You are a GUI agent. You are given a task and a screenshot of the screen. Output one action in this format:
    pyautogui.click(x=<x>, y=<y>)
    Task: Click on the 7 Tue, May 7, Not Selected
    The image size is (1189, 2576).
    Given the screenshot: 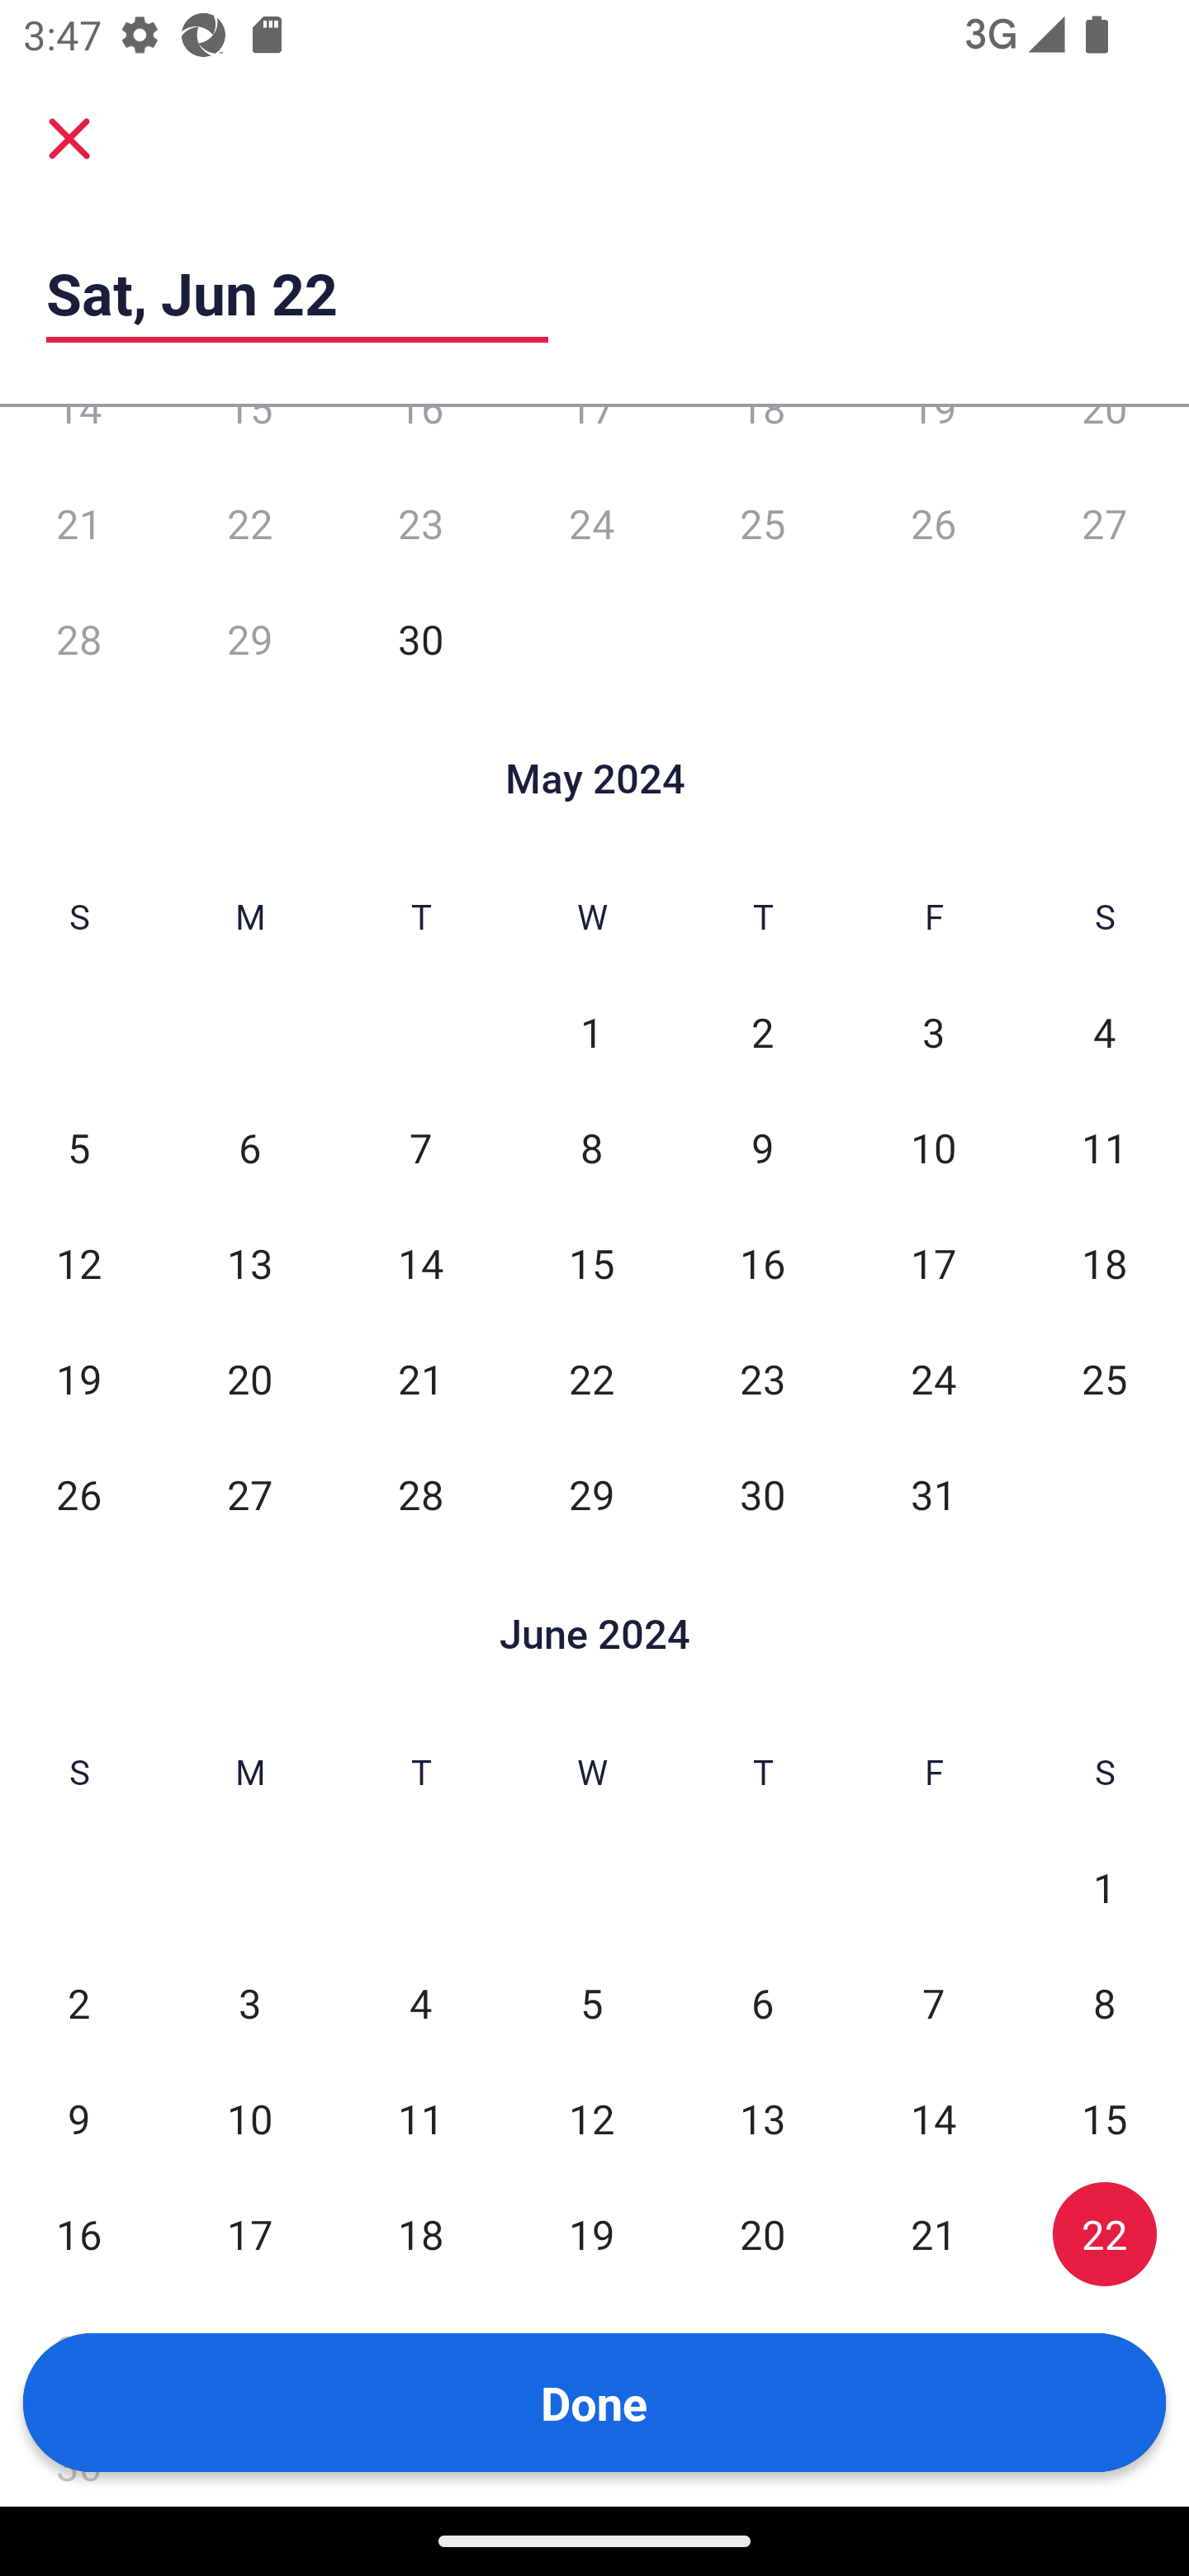 What is the action you would take?
    pyautogui.click(x=421, y=1148)
    